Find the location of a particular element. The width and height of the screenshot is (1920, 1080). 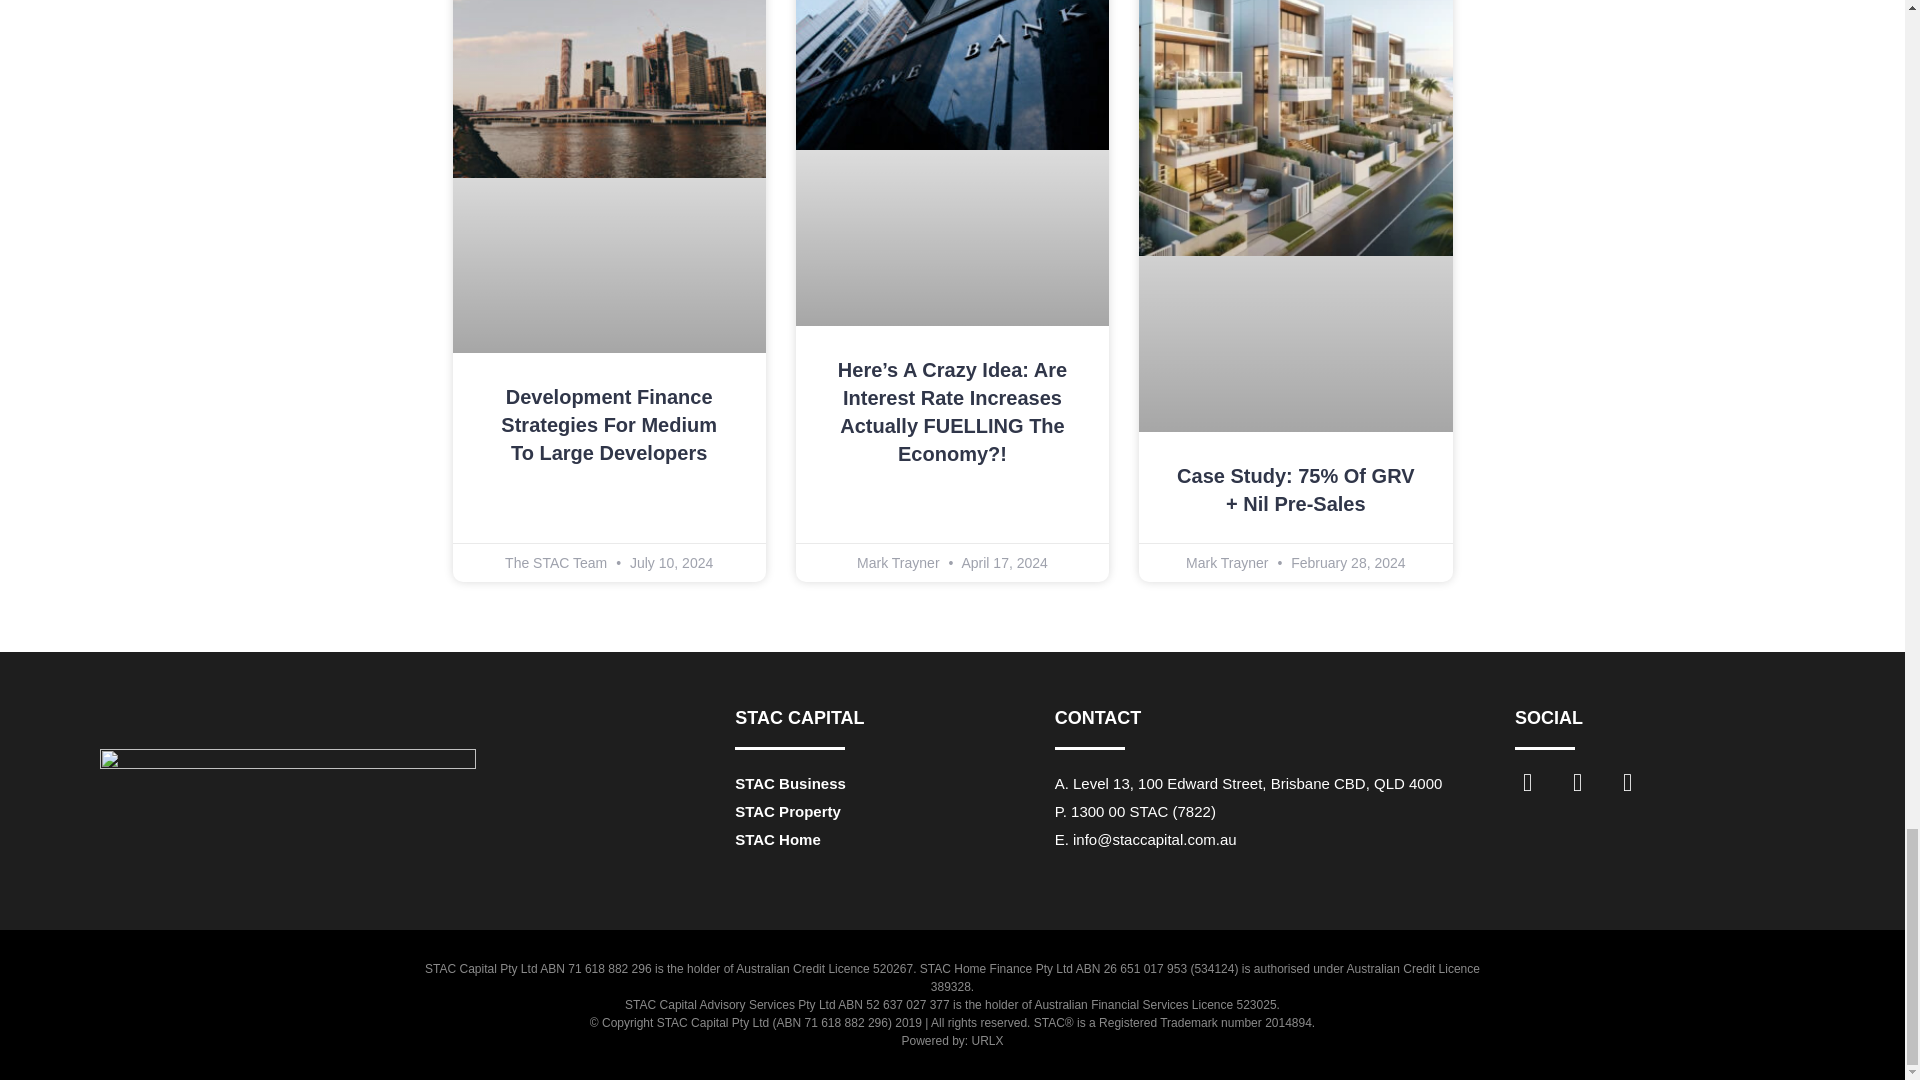

STAC Home is located at coordinates (778, 838).